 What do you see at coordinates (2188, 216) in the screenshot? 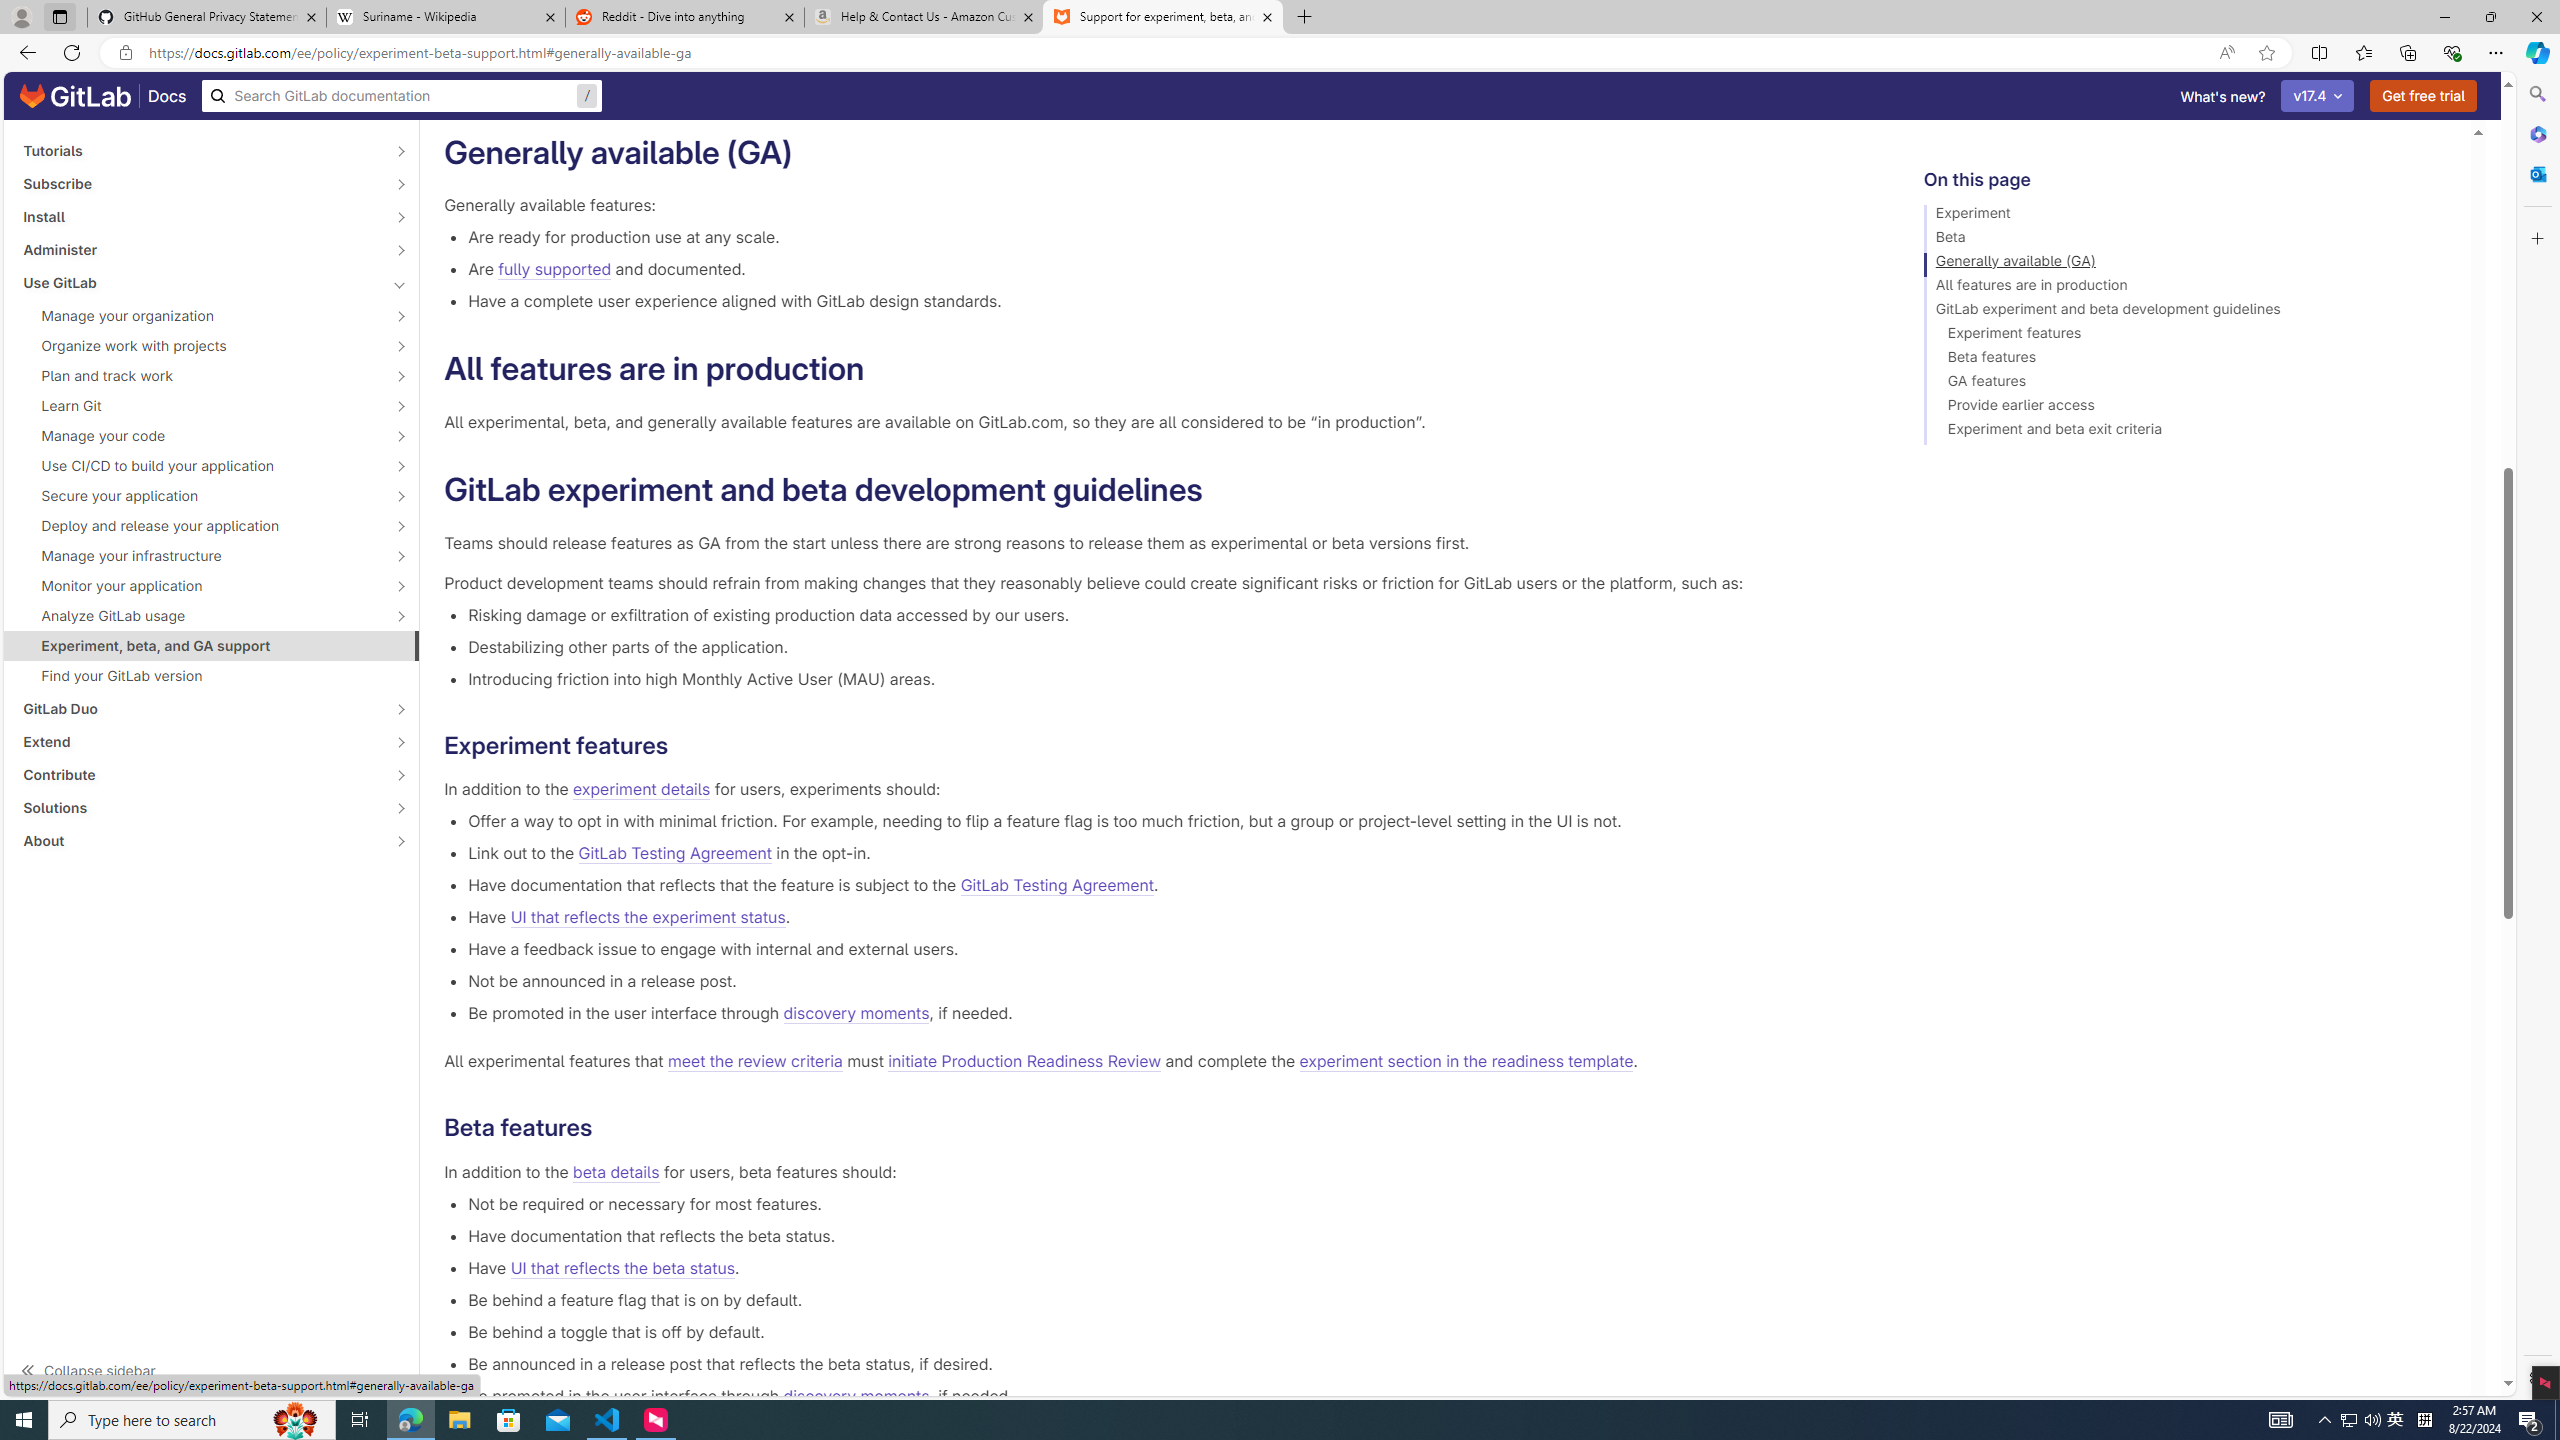
I see `Experiment` at bounding box center [2188, 216].